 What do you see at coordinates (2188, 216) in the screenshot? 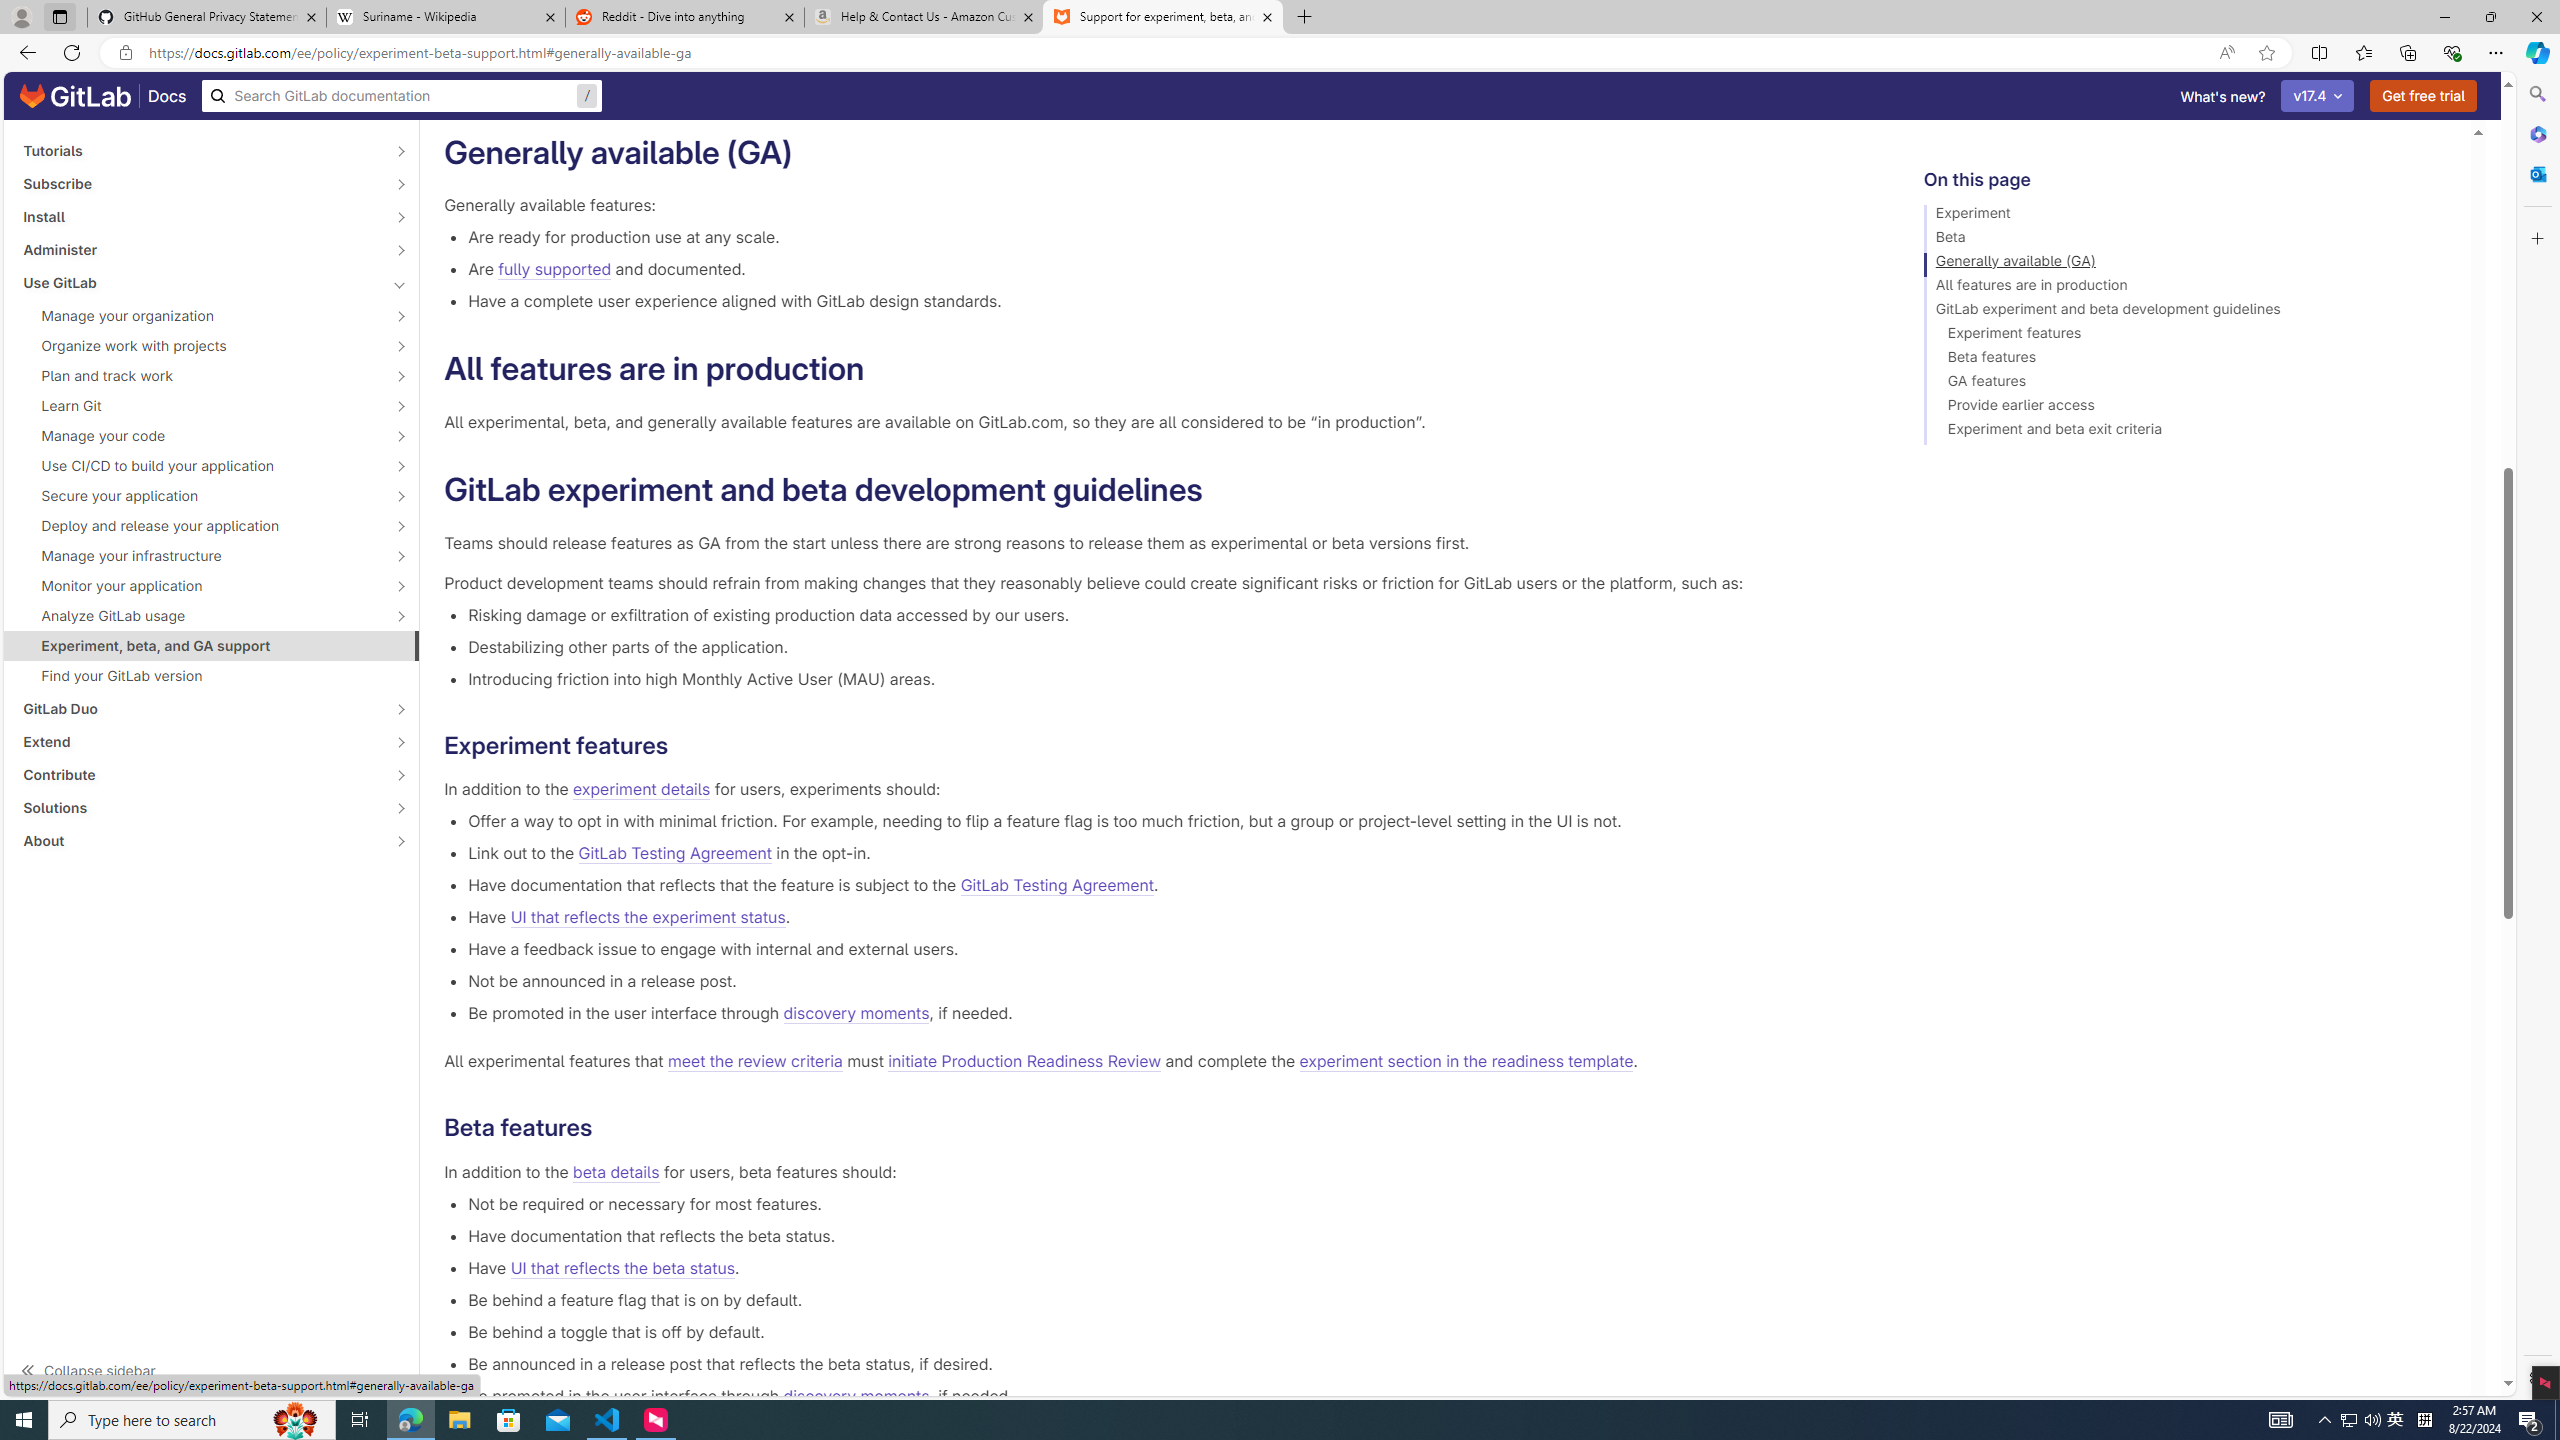
I see `Experiment` at bounding box center [2188, 216].